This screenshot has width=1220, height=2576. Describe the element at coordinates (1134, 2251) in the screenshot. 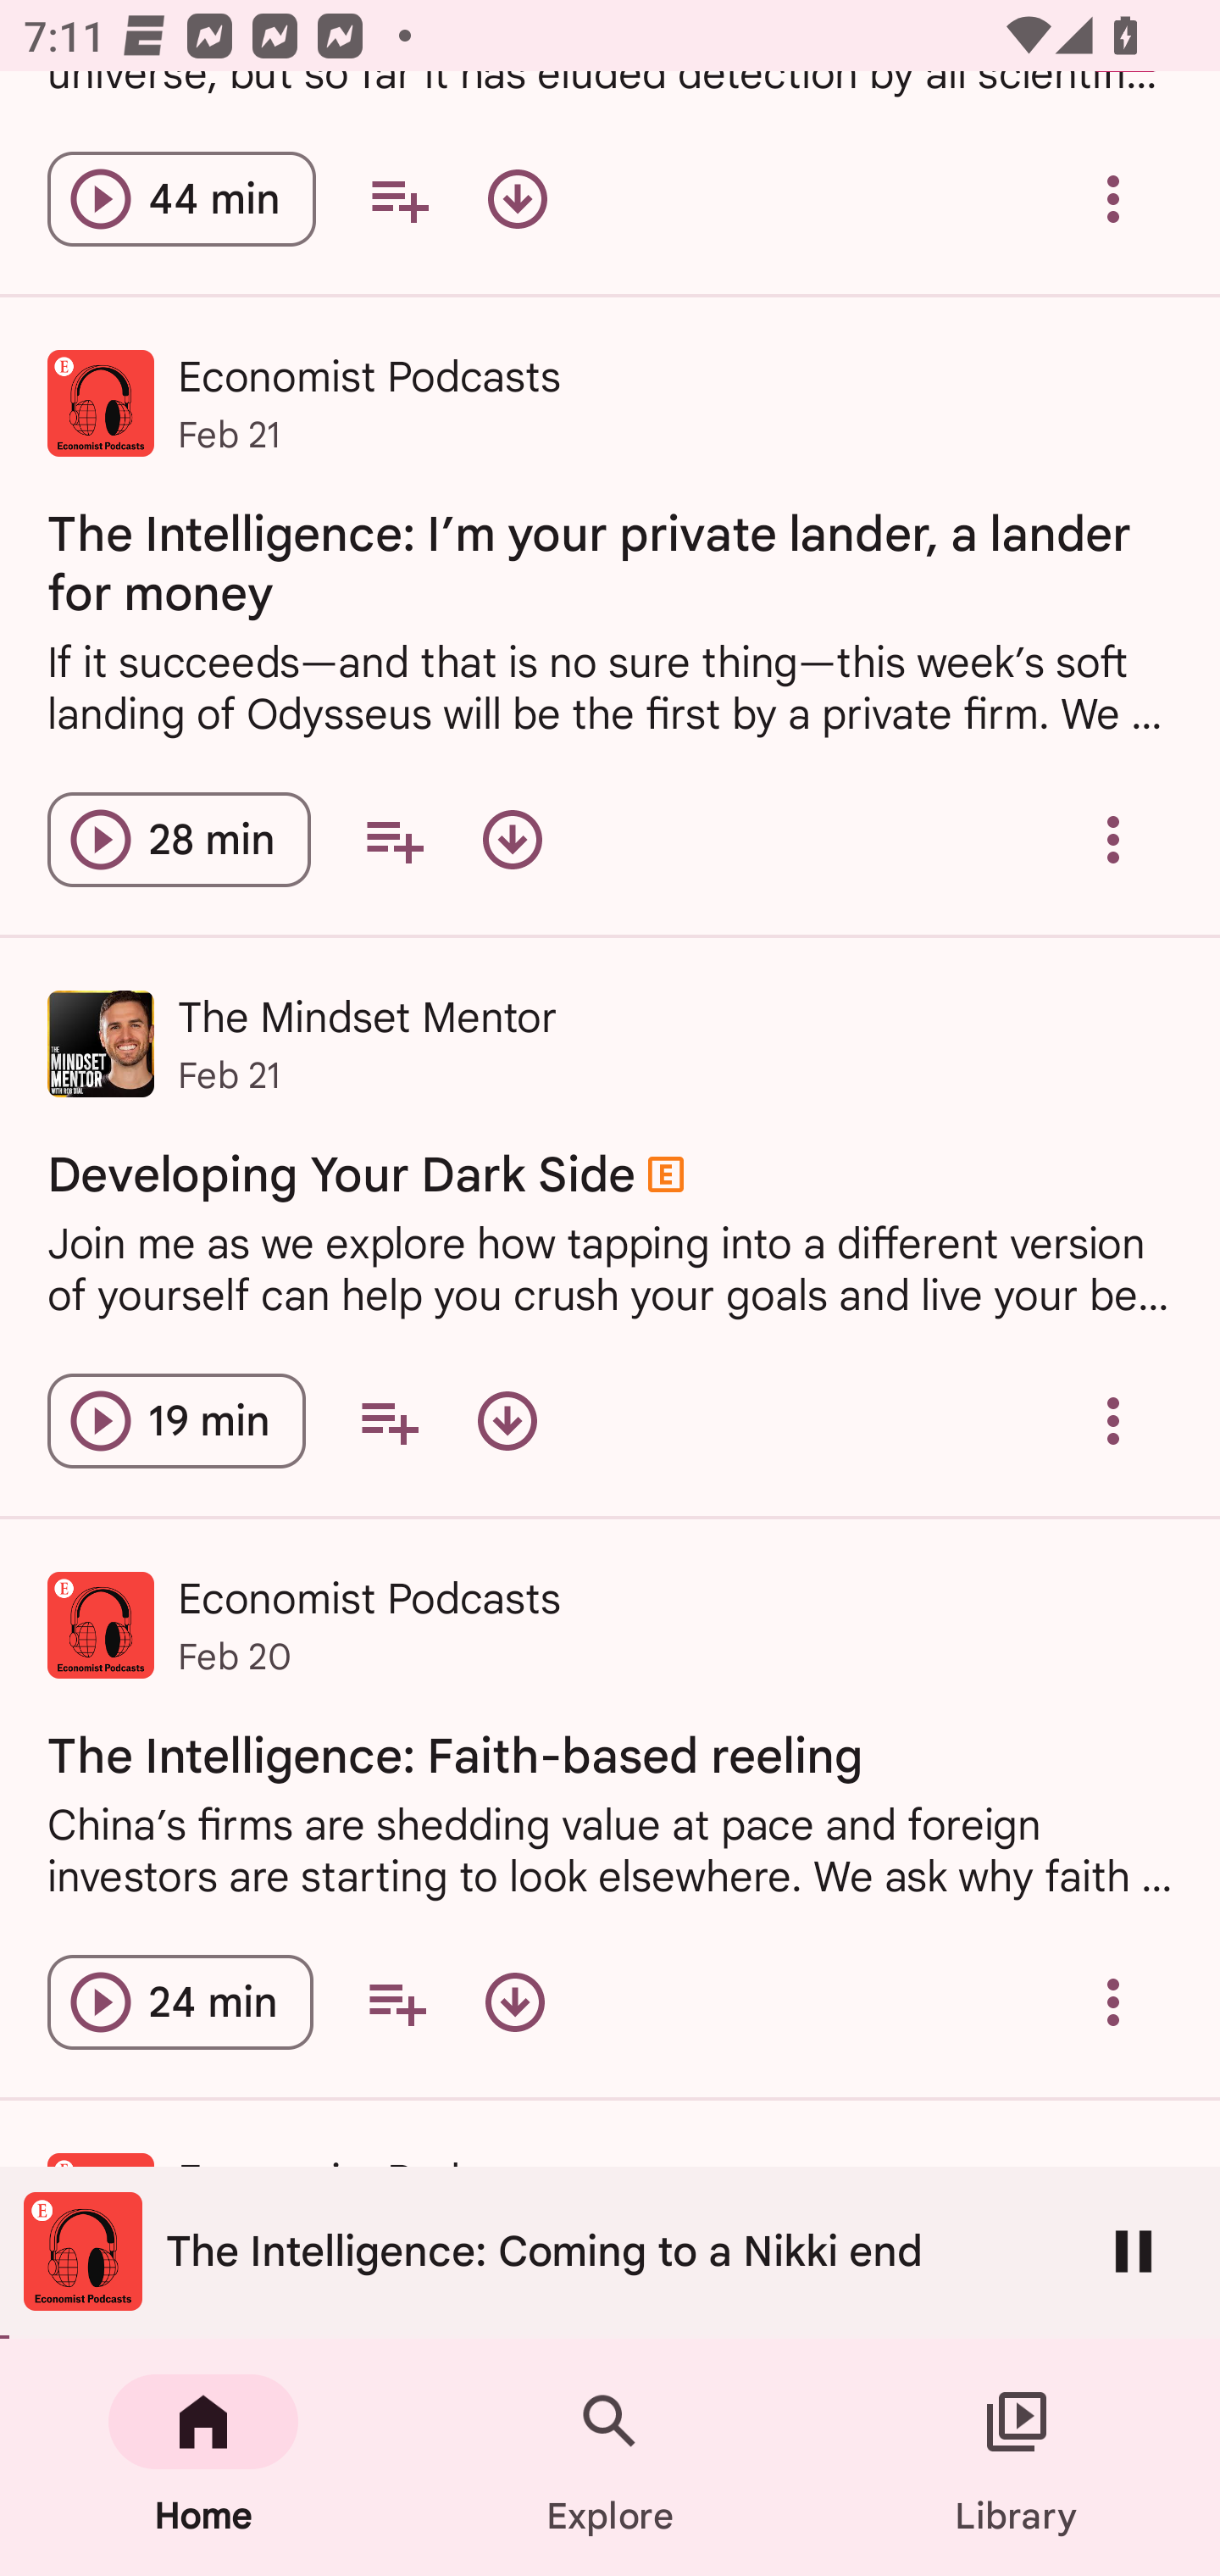

I see `Pause` at that location.